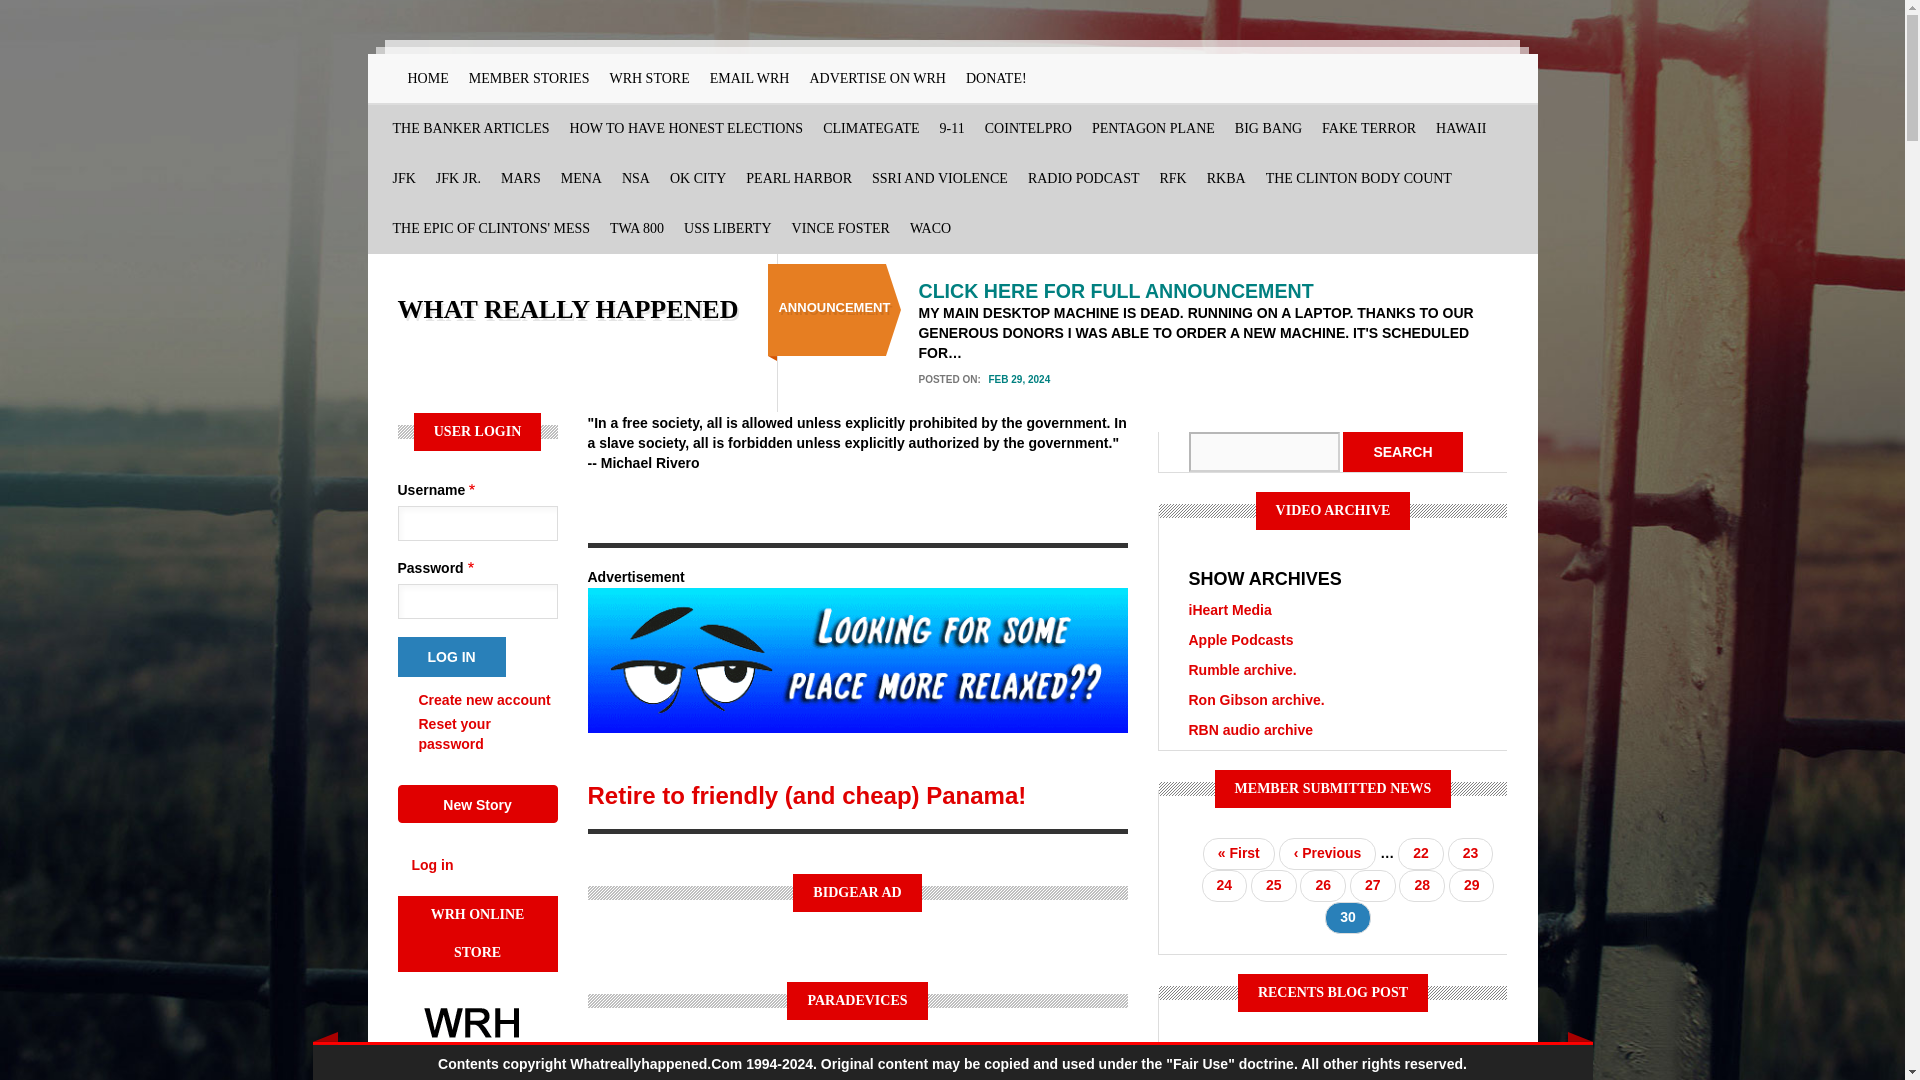 The height and width of the screenshot is (1080, 1920). Describe the element at coordinates (840, 228) in the screenshot. I see `VINCE FOSTER` at that location.